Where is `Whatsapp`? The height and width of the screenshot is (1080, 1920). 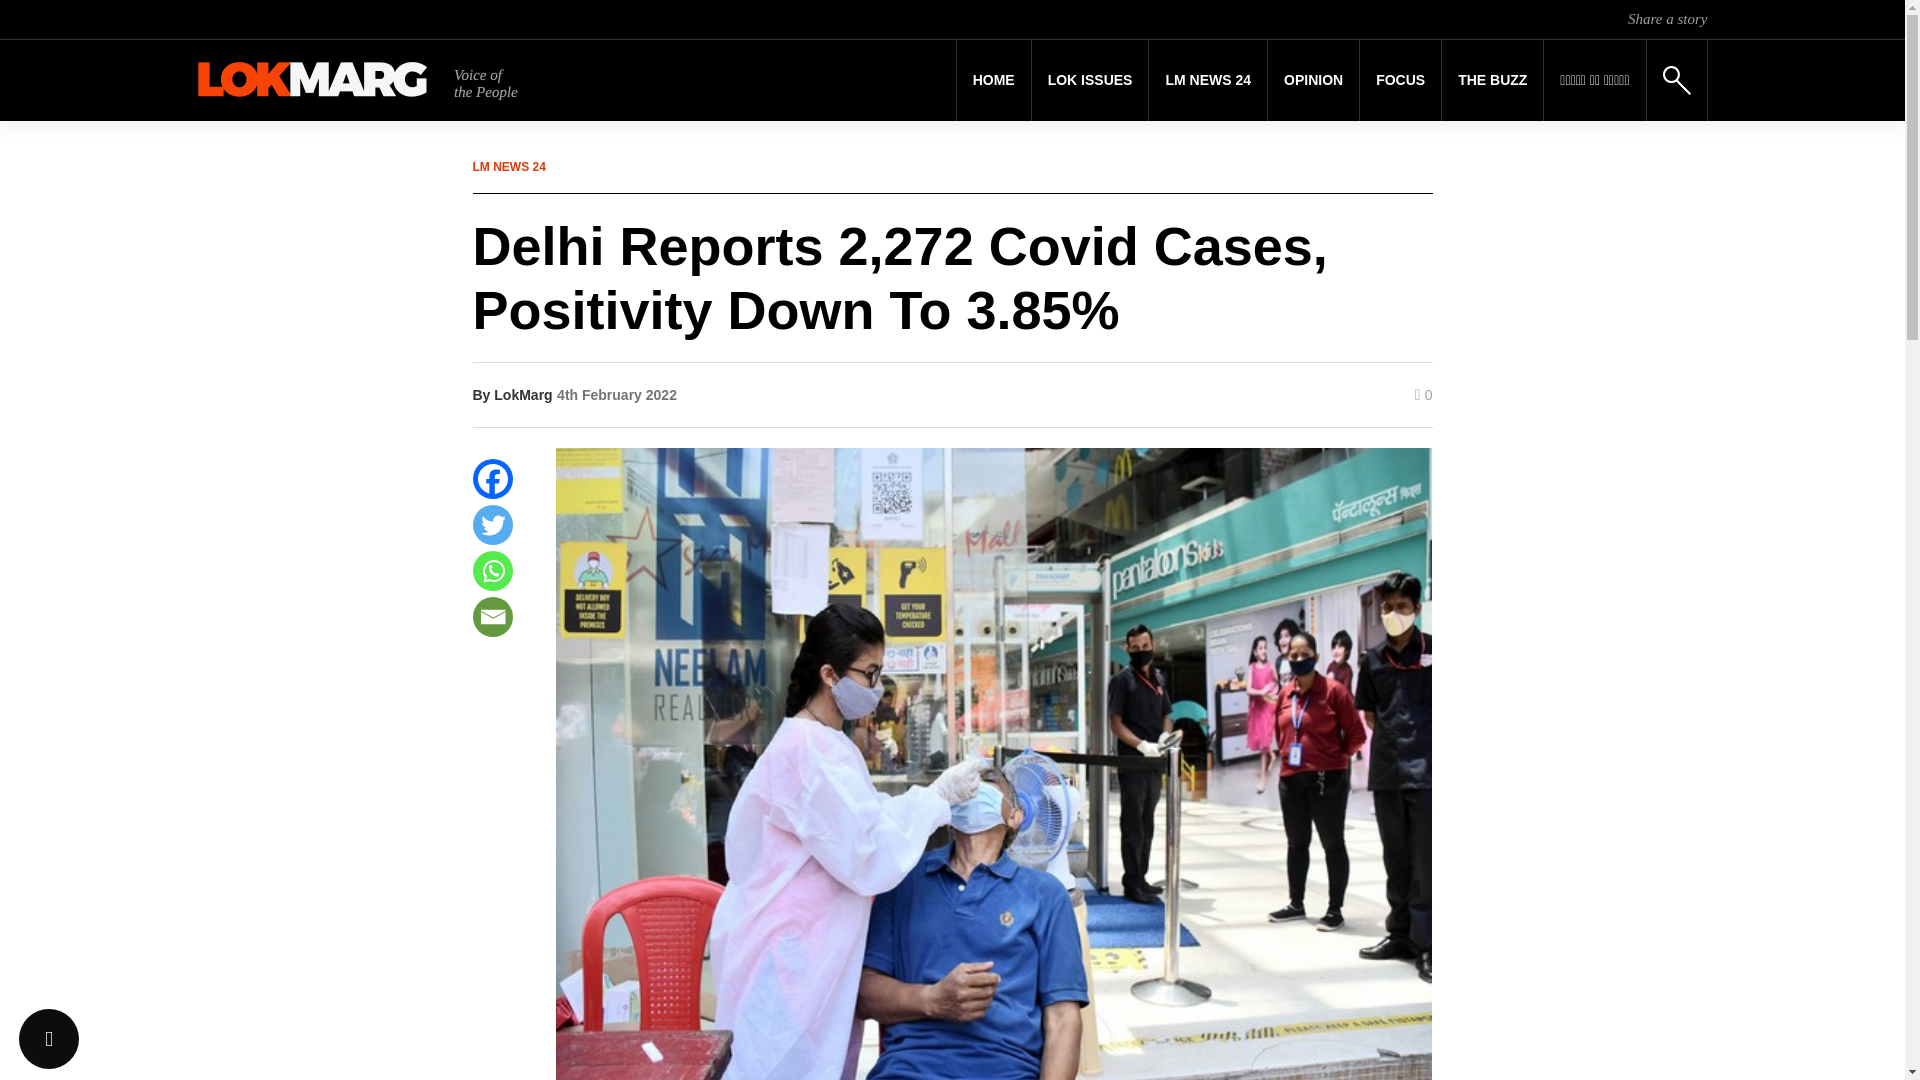
Whatsapp is located at coordinates (492, 570).